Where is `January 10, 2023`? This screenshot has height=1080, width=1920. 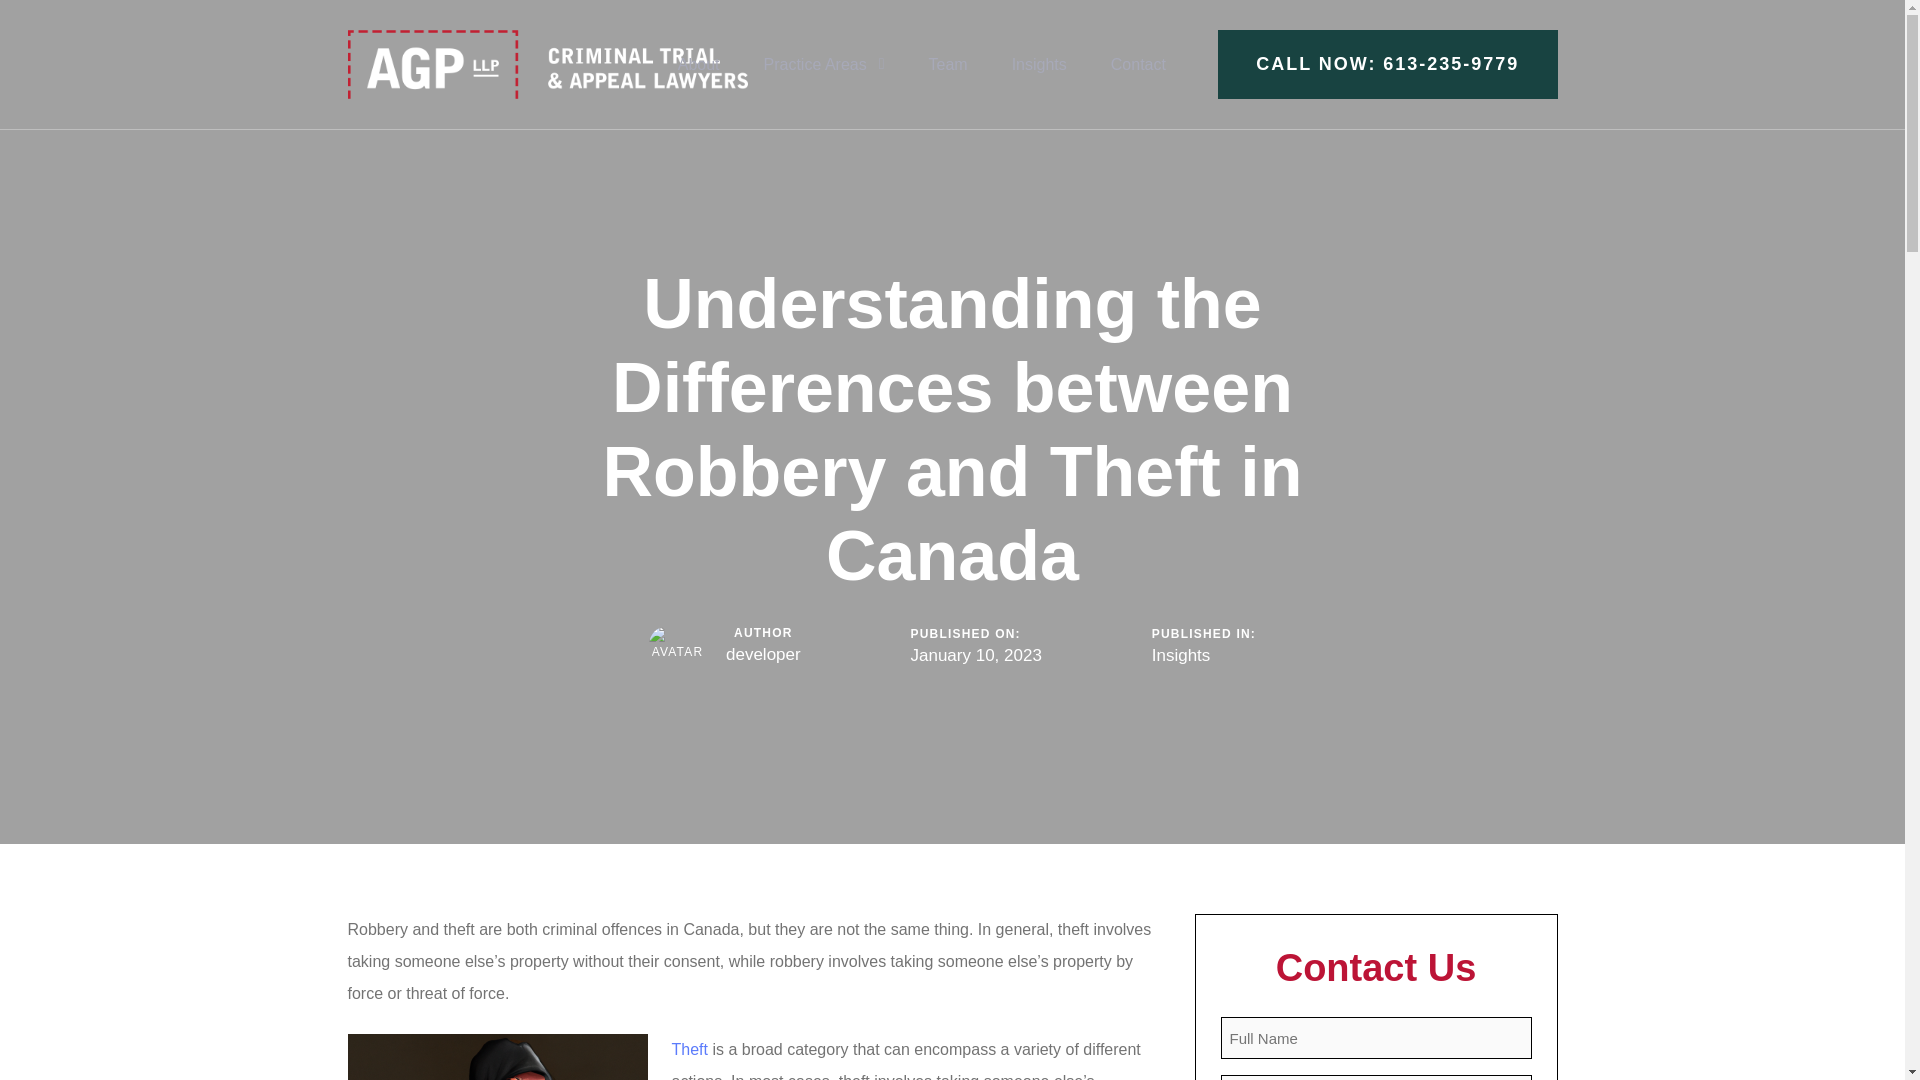
January 10, 2023 is located at coordinates (975, 656).